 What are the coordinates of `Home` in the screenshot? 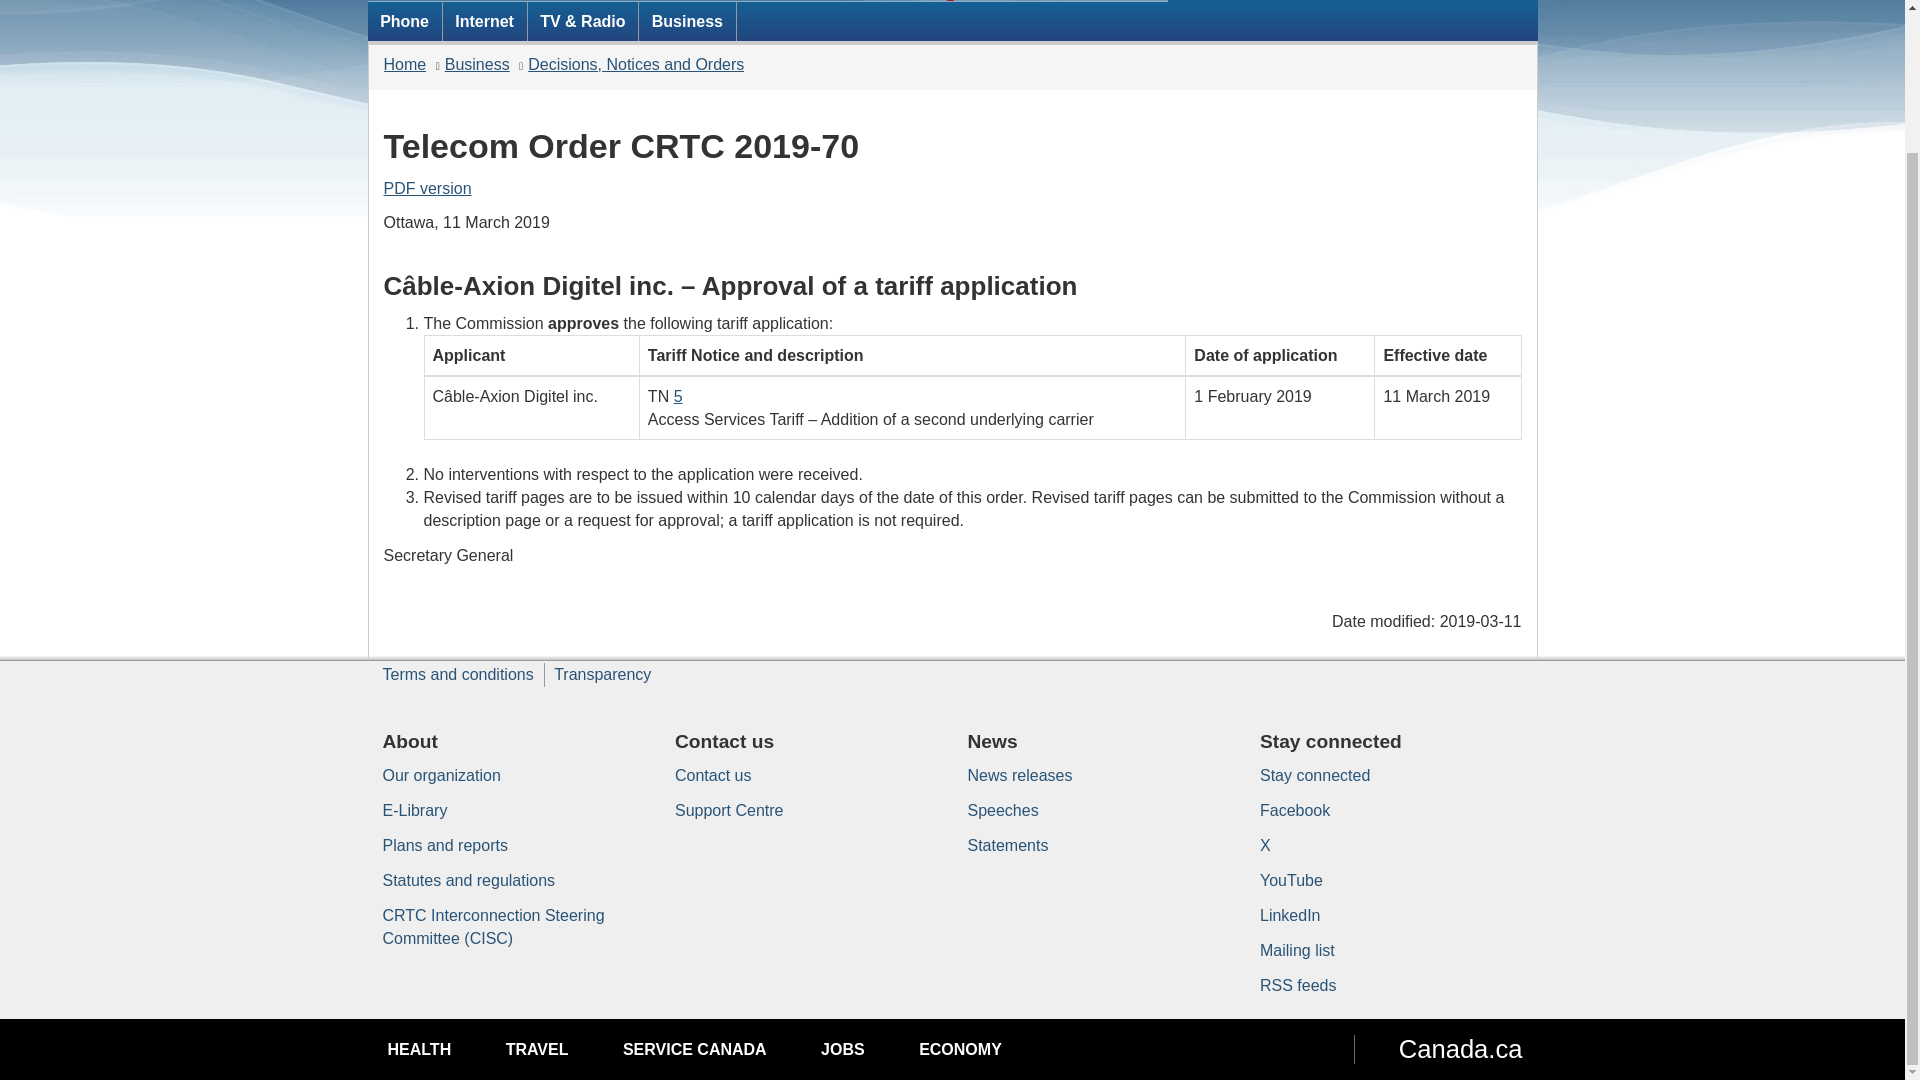 It's located at (405, 64).